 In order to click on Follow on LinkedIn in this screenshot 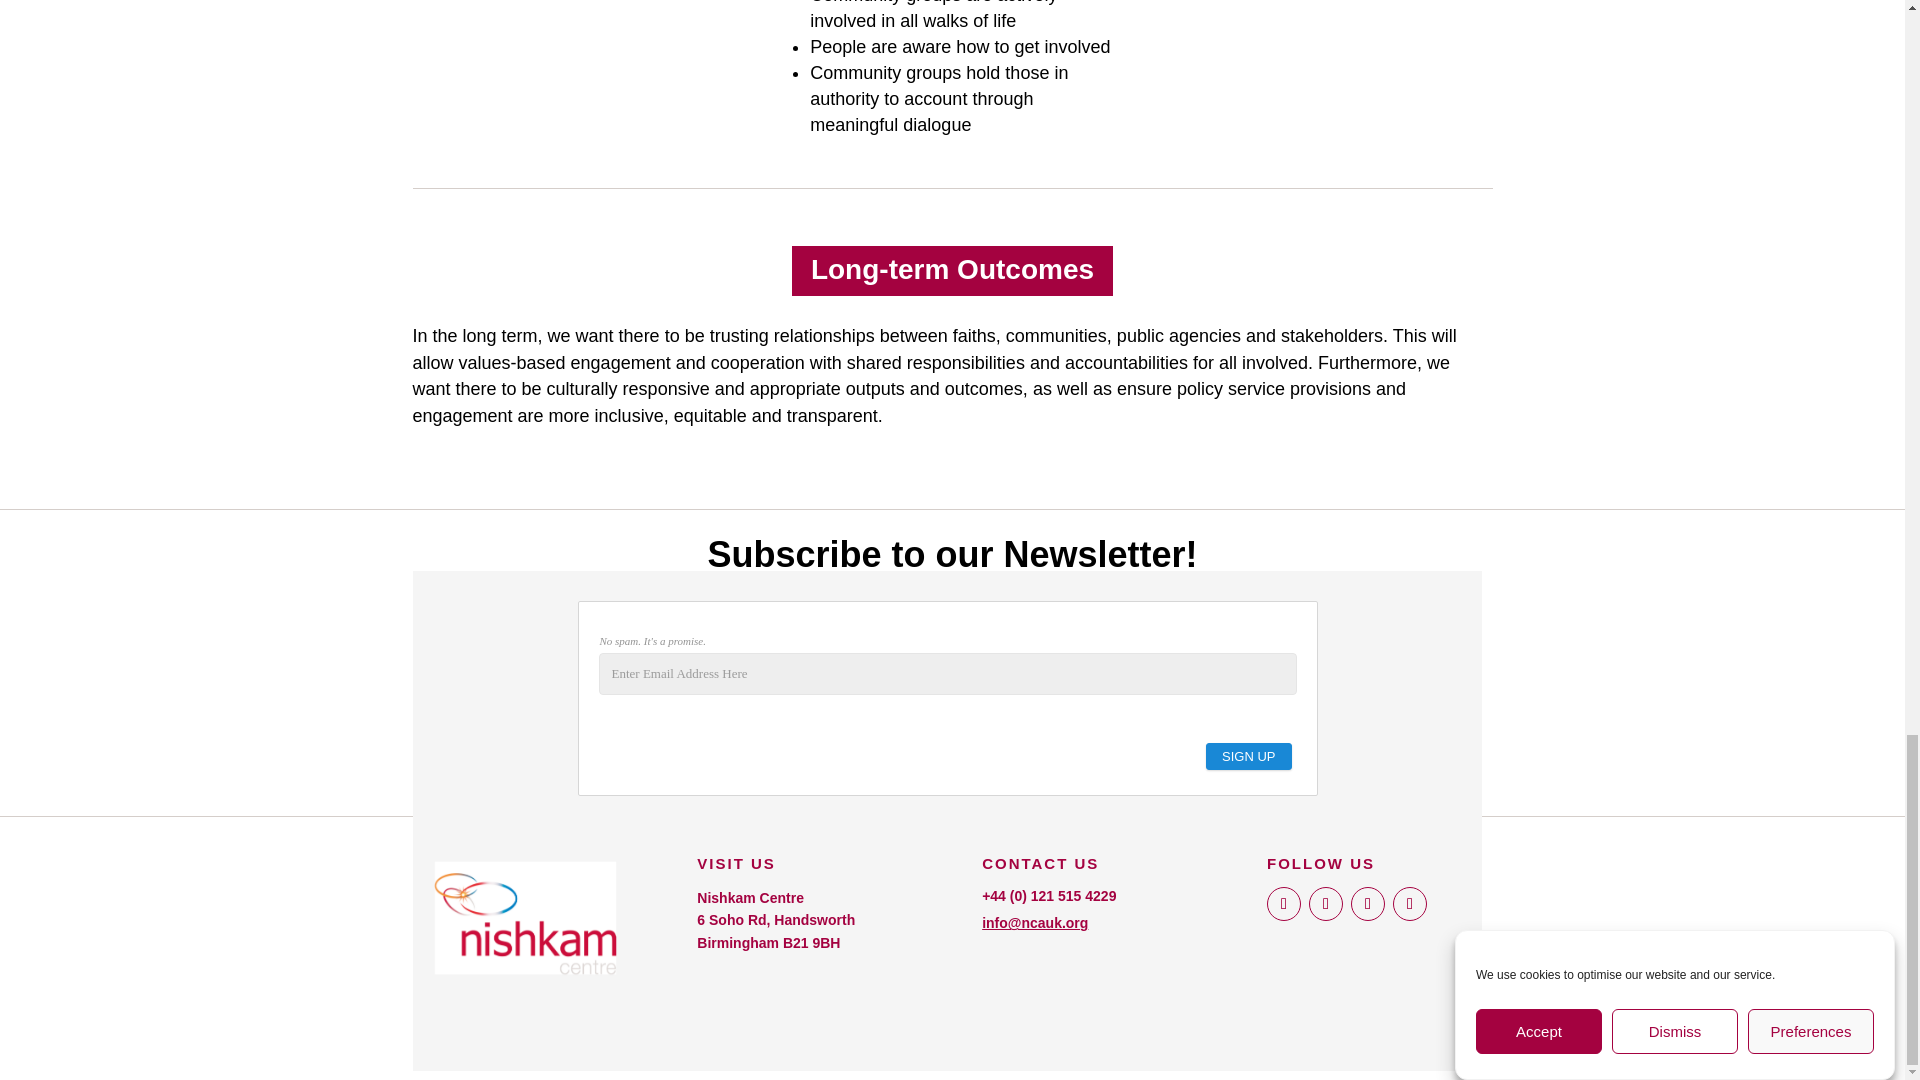, I will do `click(1410, 904)`.